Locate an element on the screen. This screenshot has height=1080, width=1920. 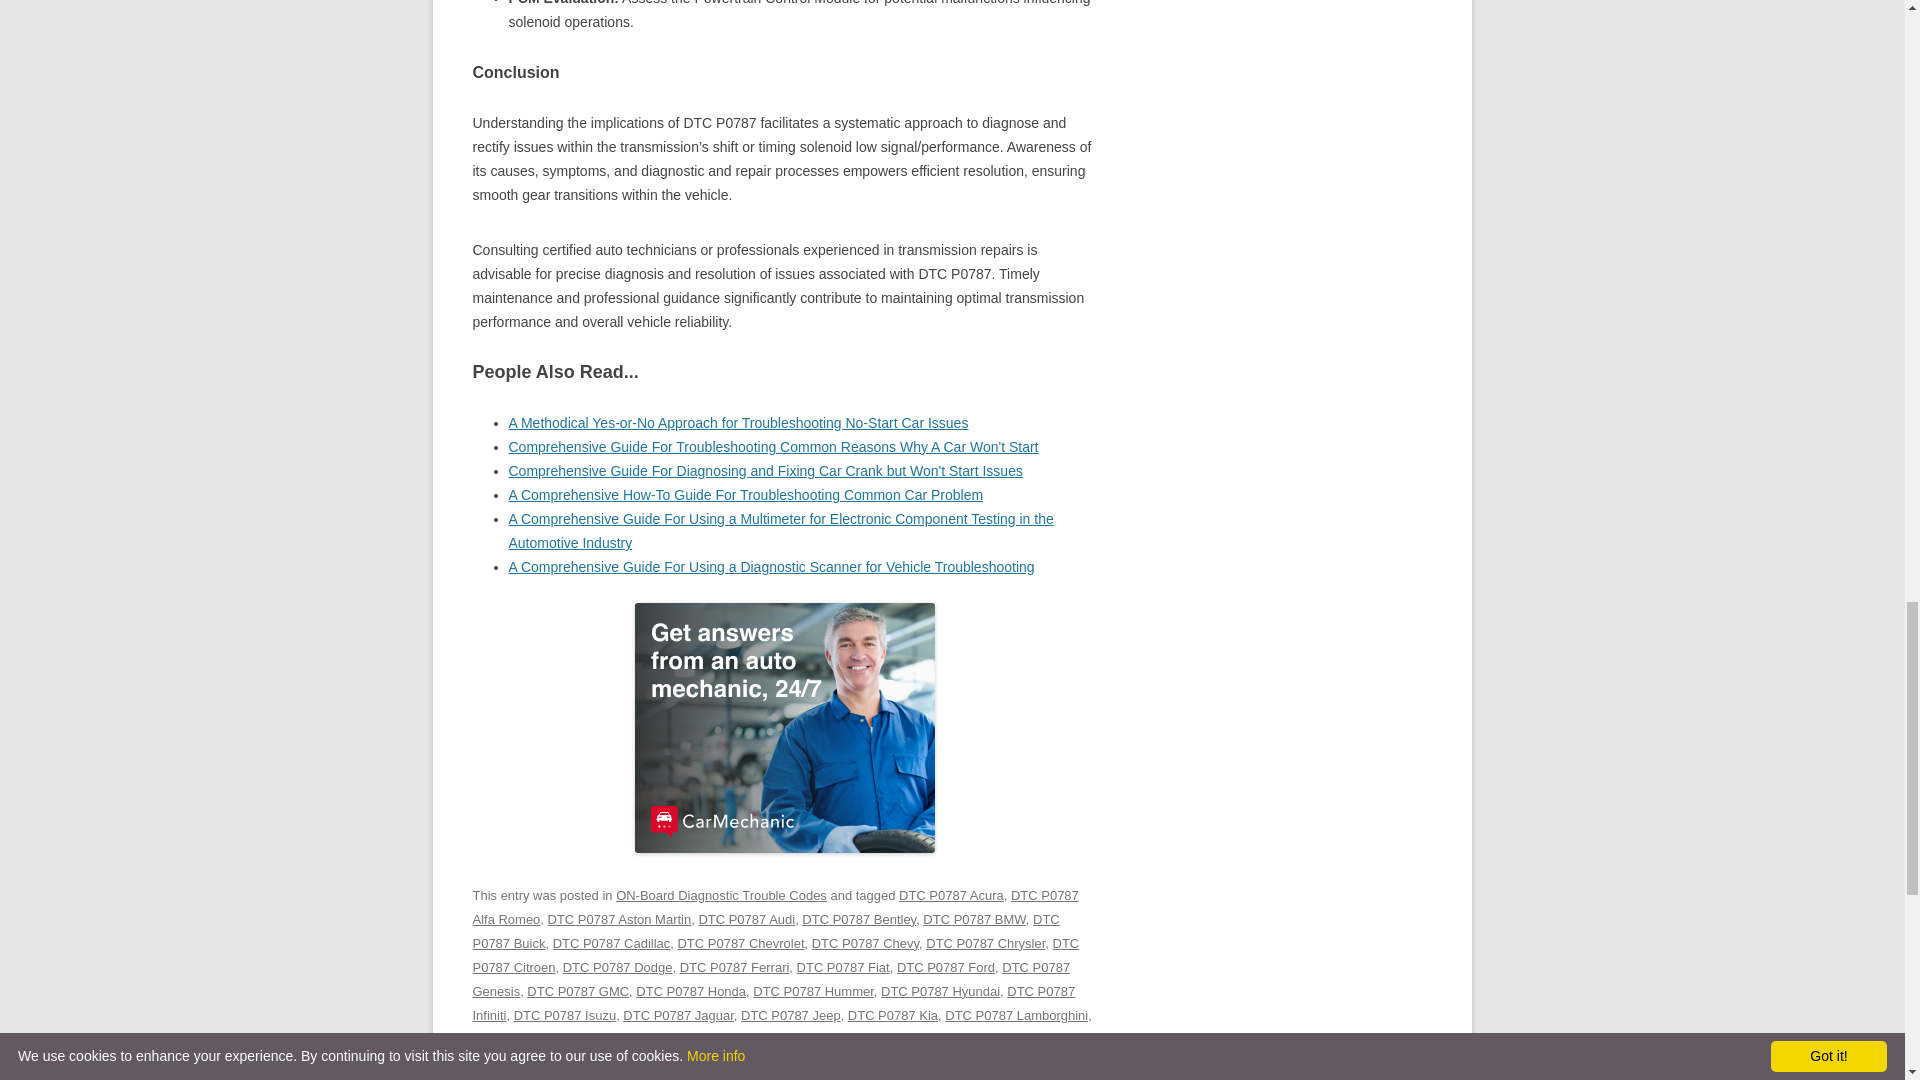
DTC P0787 BMW is located at coordinates (974, 918).